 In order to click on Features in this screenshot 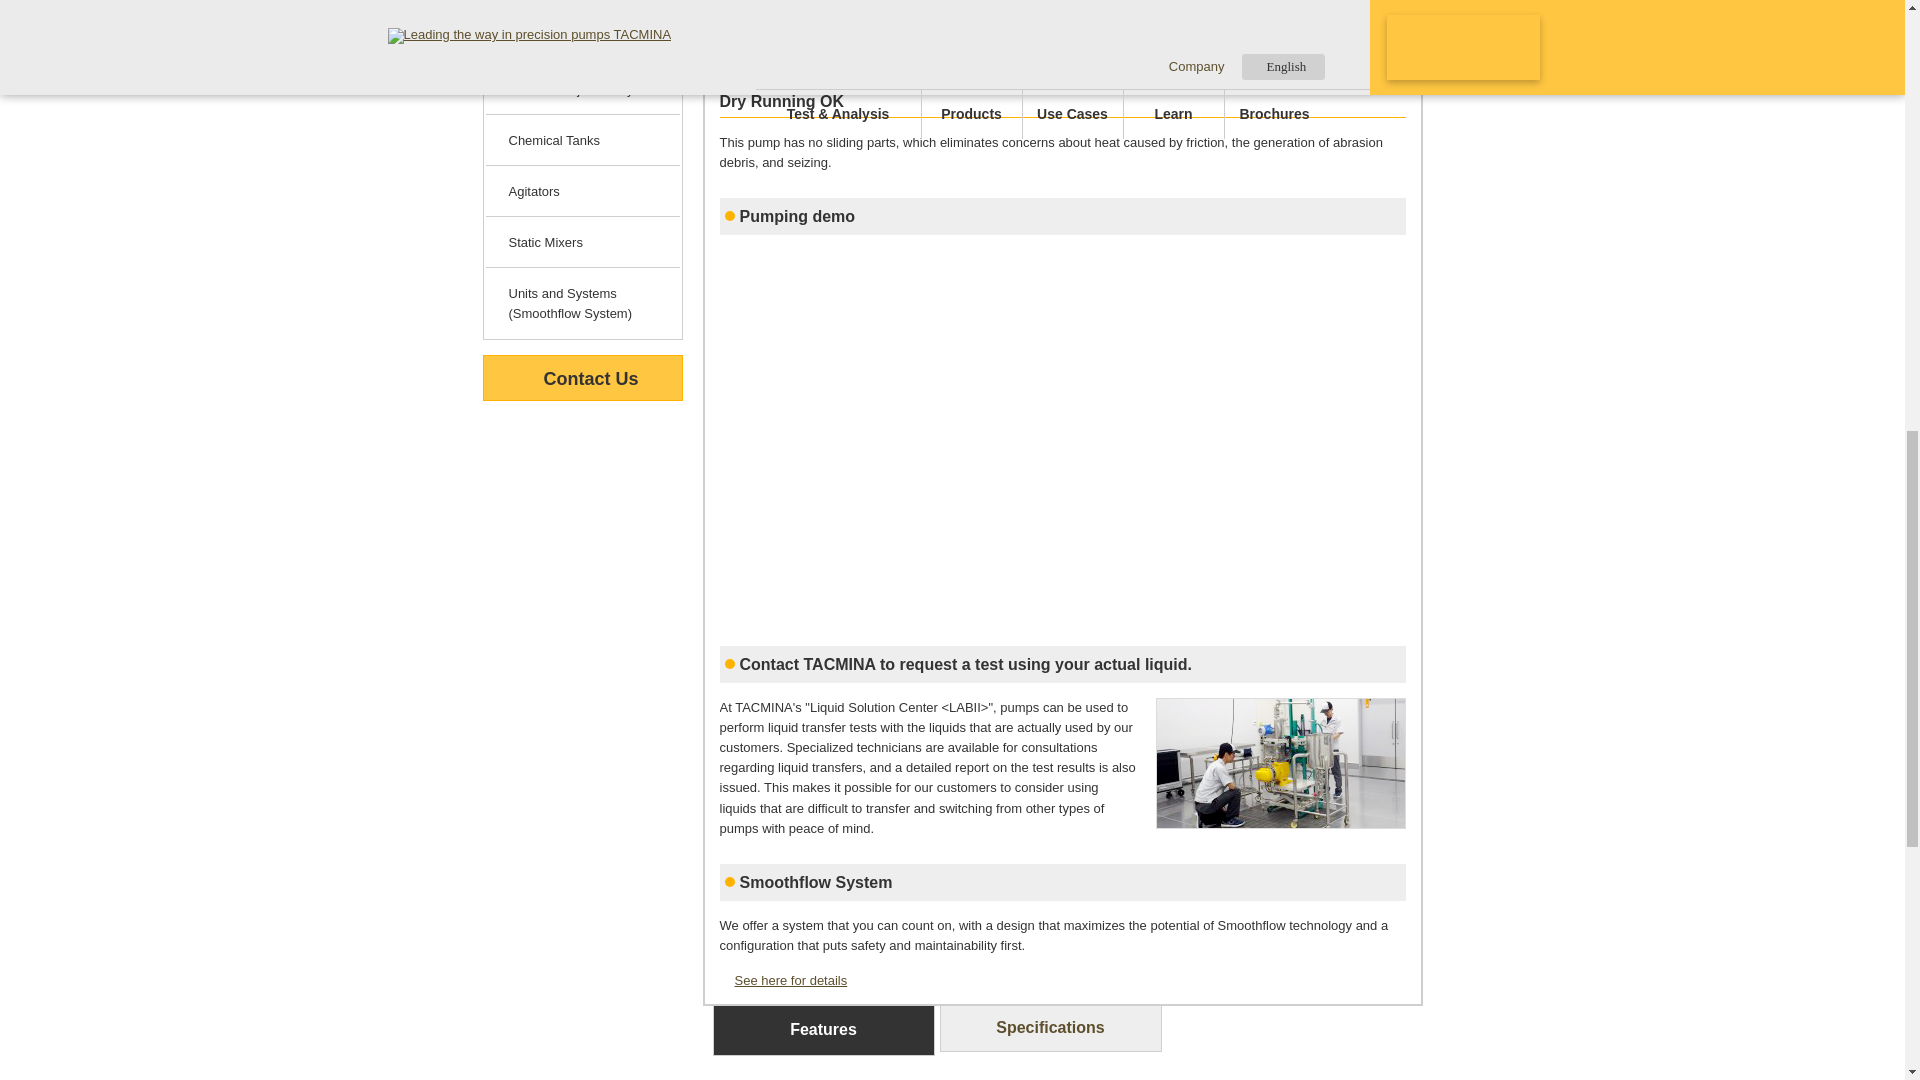, I will do `click(822, 1030)`.